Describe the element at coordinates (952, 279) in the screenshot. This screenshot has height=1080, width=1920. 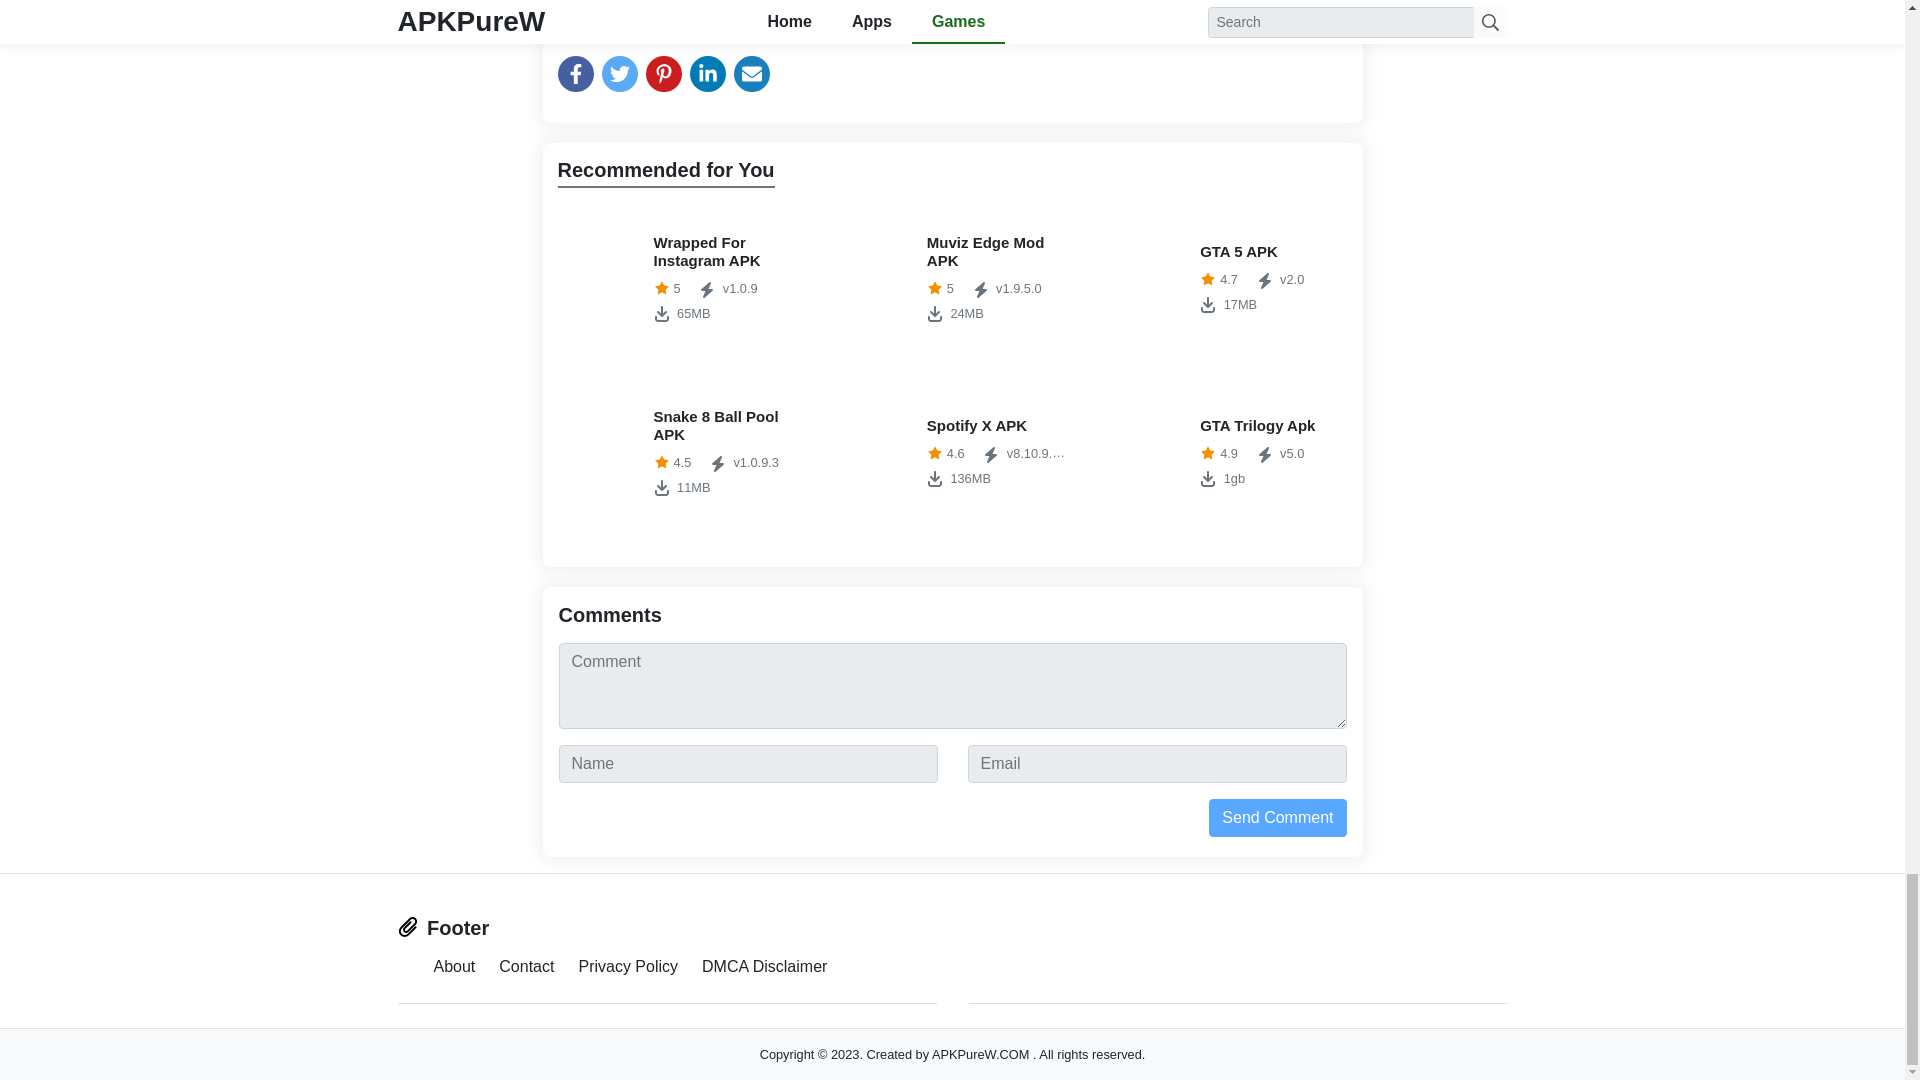
I see ` Muviz Edge Mod APK` at that location.